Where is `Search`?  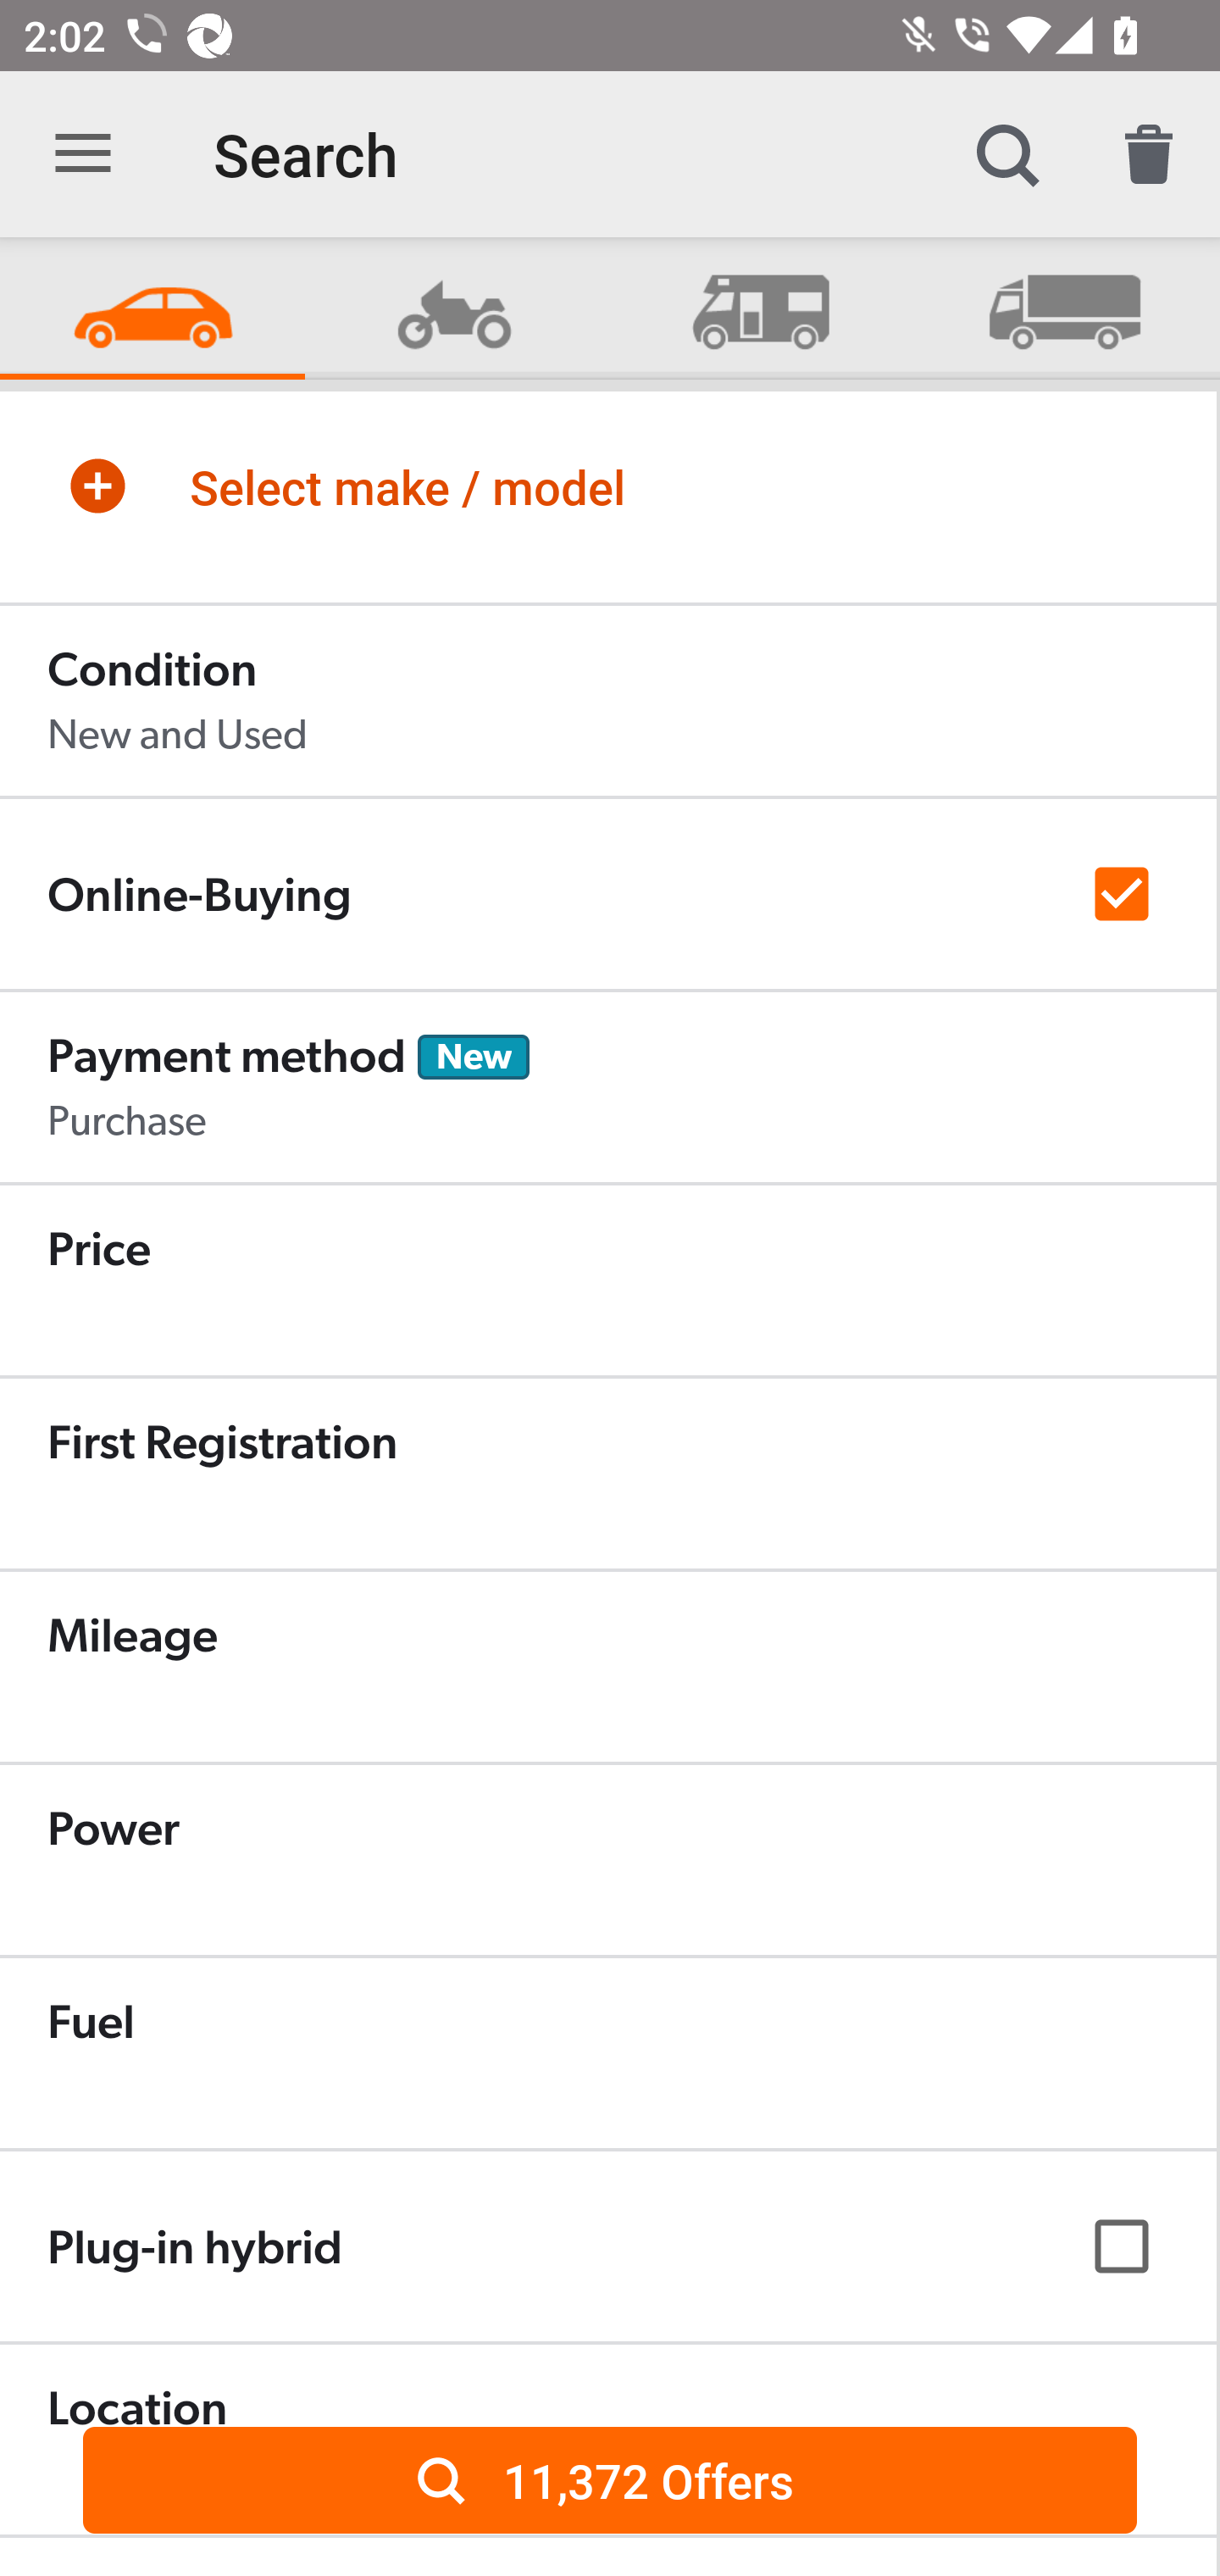
Search is located at coordinates (1006, 154).